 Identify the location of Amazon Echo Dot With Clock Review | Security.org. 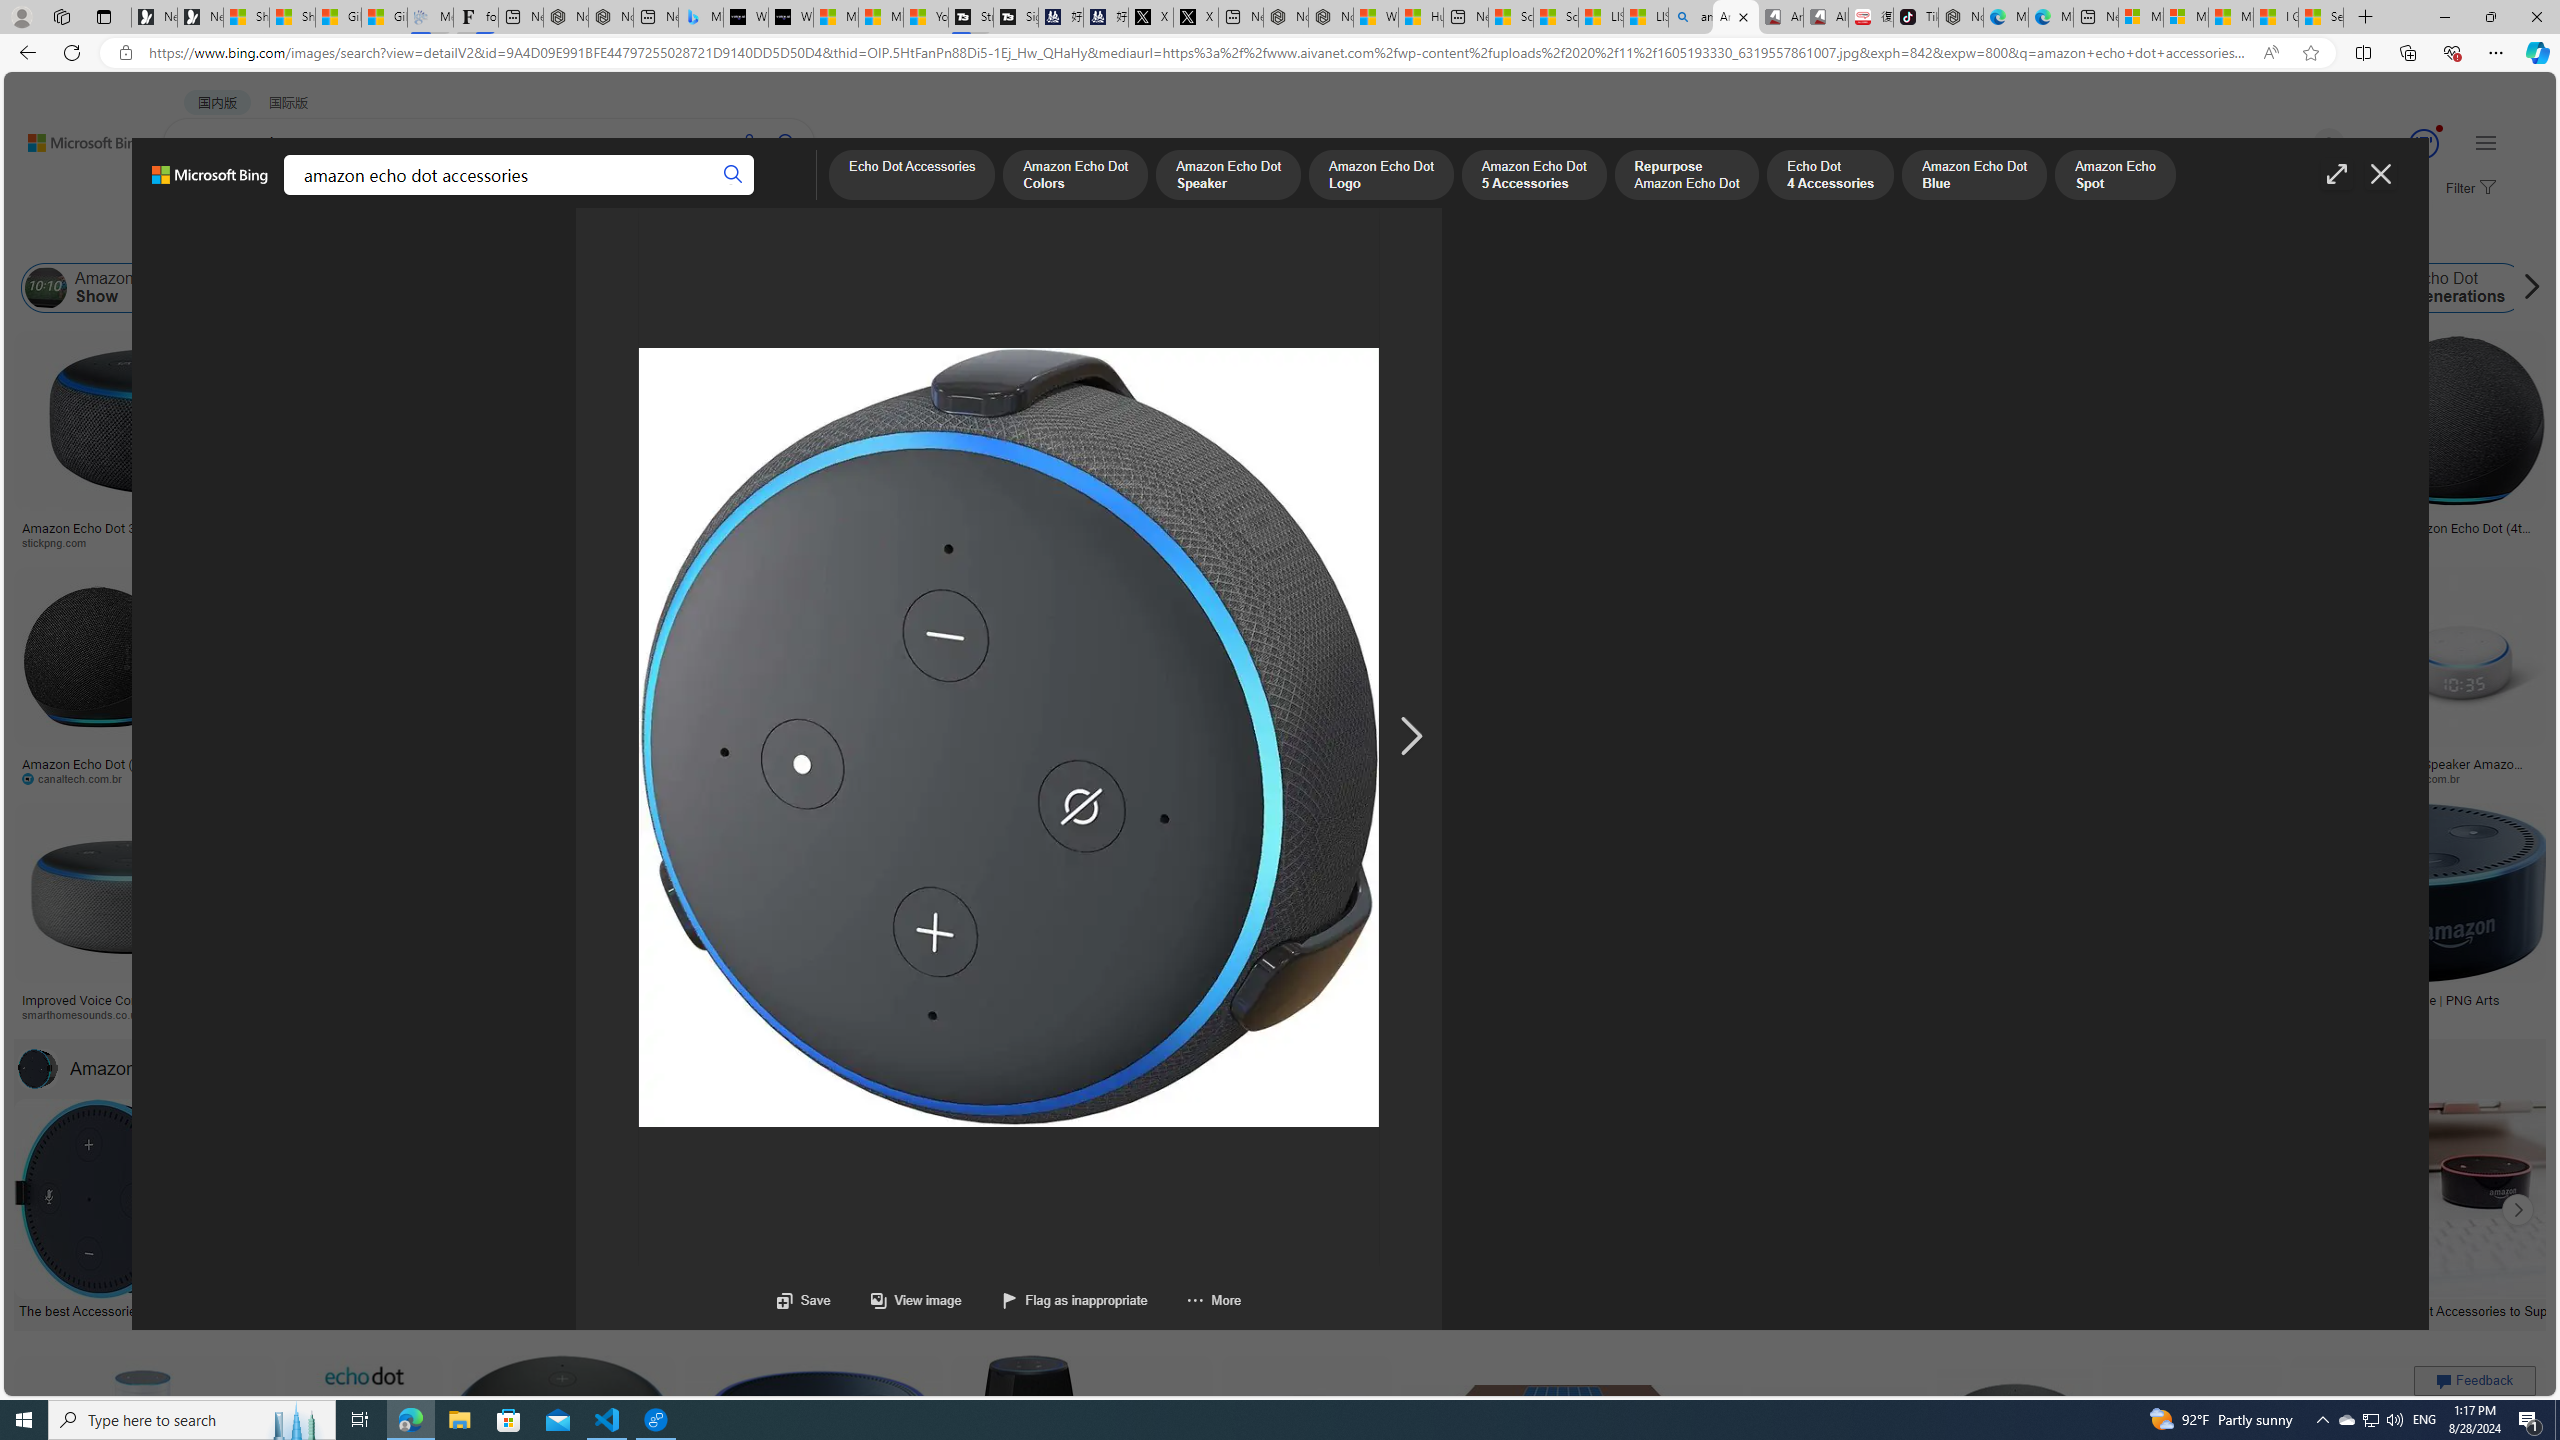
(404, 1000).